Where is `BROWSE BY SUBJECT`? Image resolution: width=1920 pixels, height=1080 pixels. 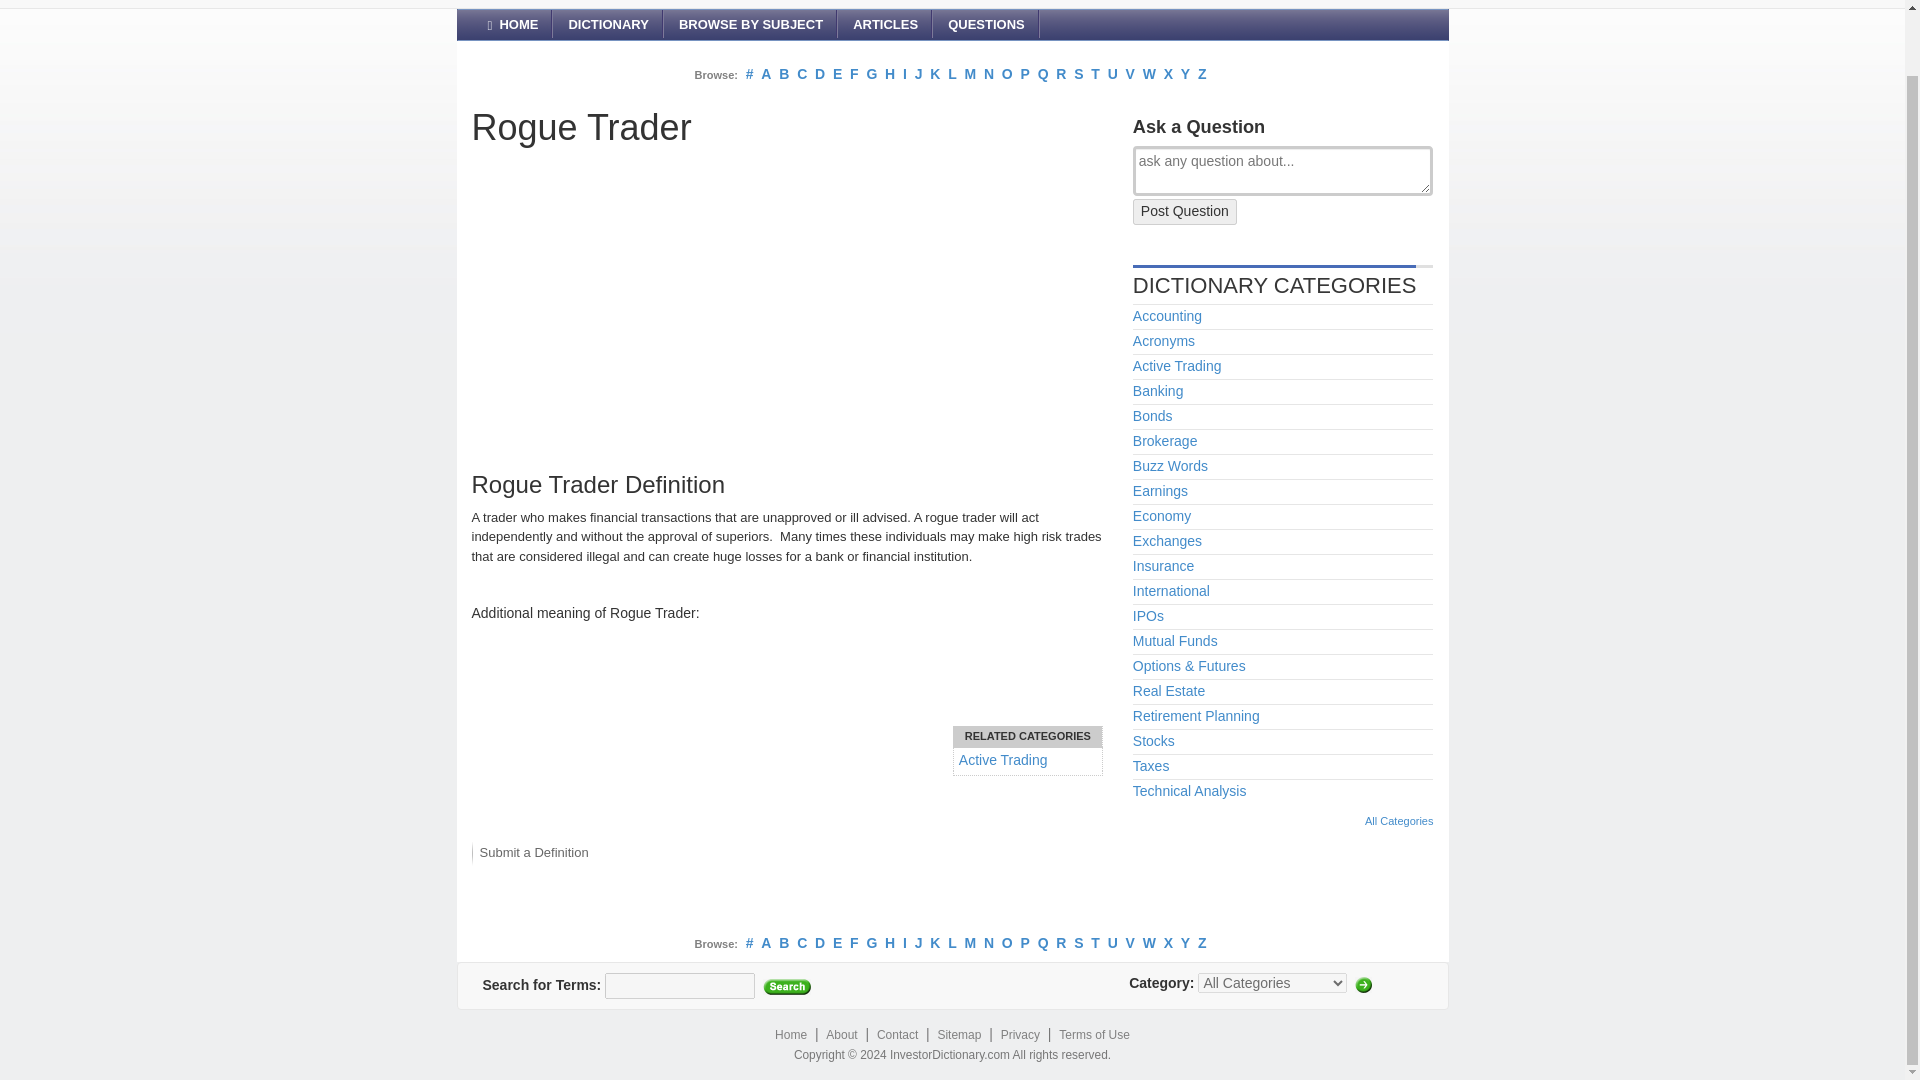 BROWSE BY SUBJECT is located at coordinates (750, 24).